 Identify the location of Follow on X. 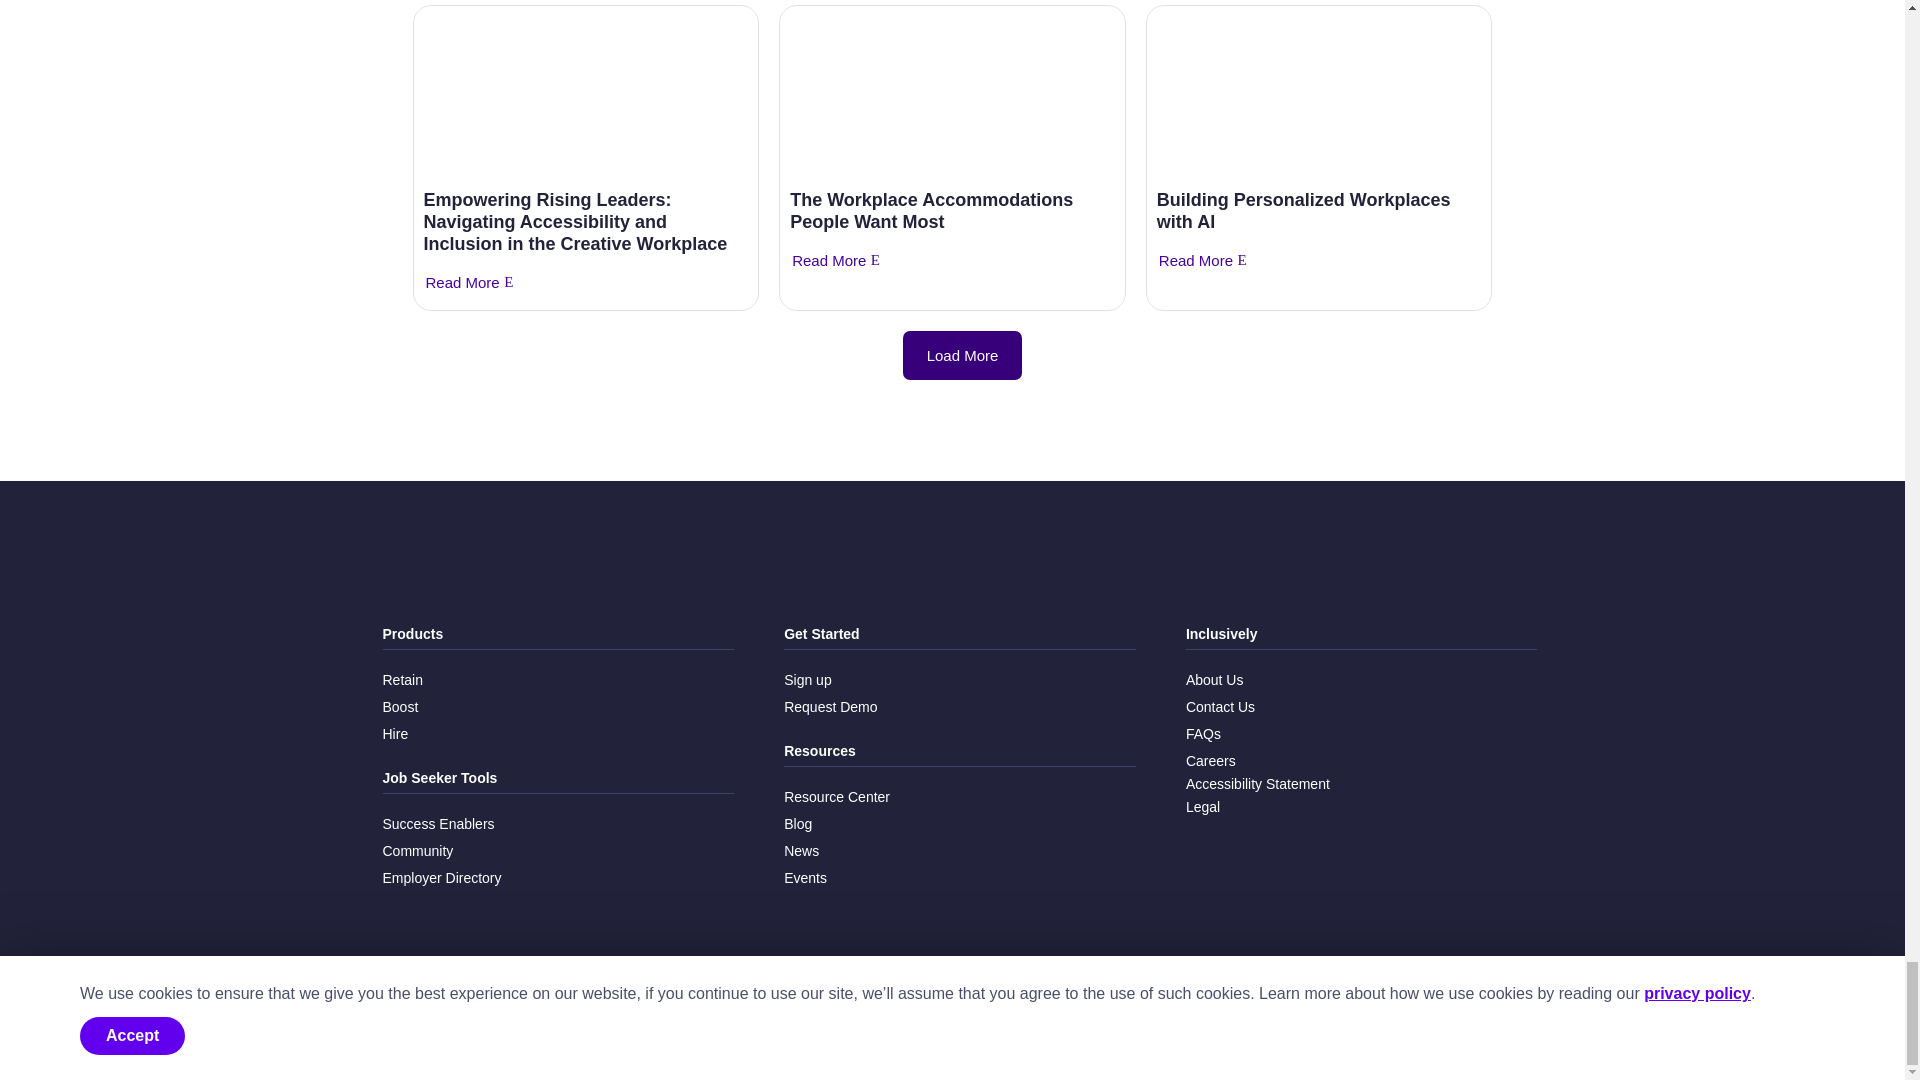
(1430, 1017).